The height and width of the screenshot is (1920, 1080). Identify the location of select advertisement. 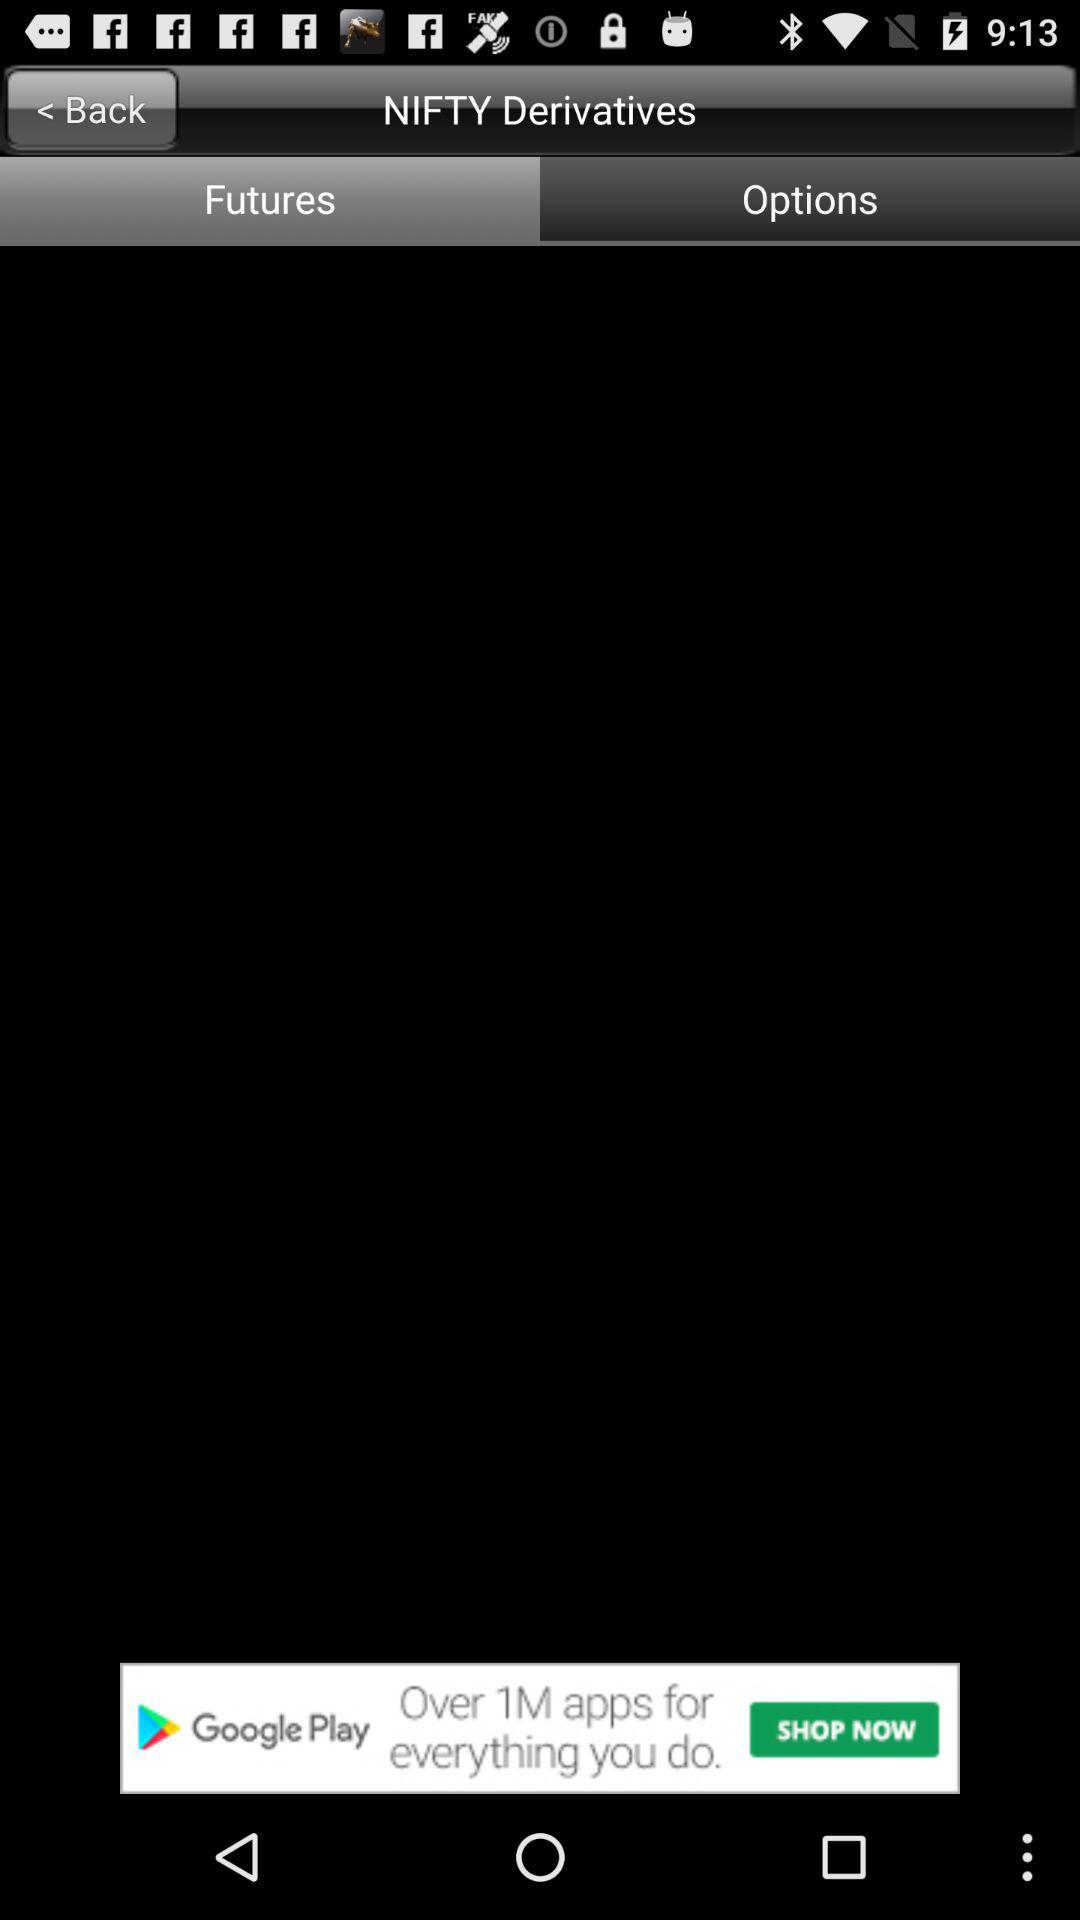
(540, 1728).